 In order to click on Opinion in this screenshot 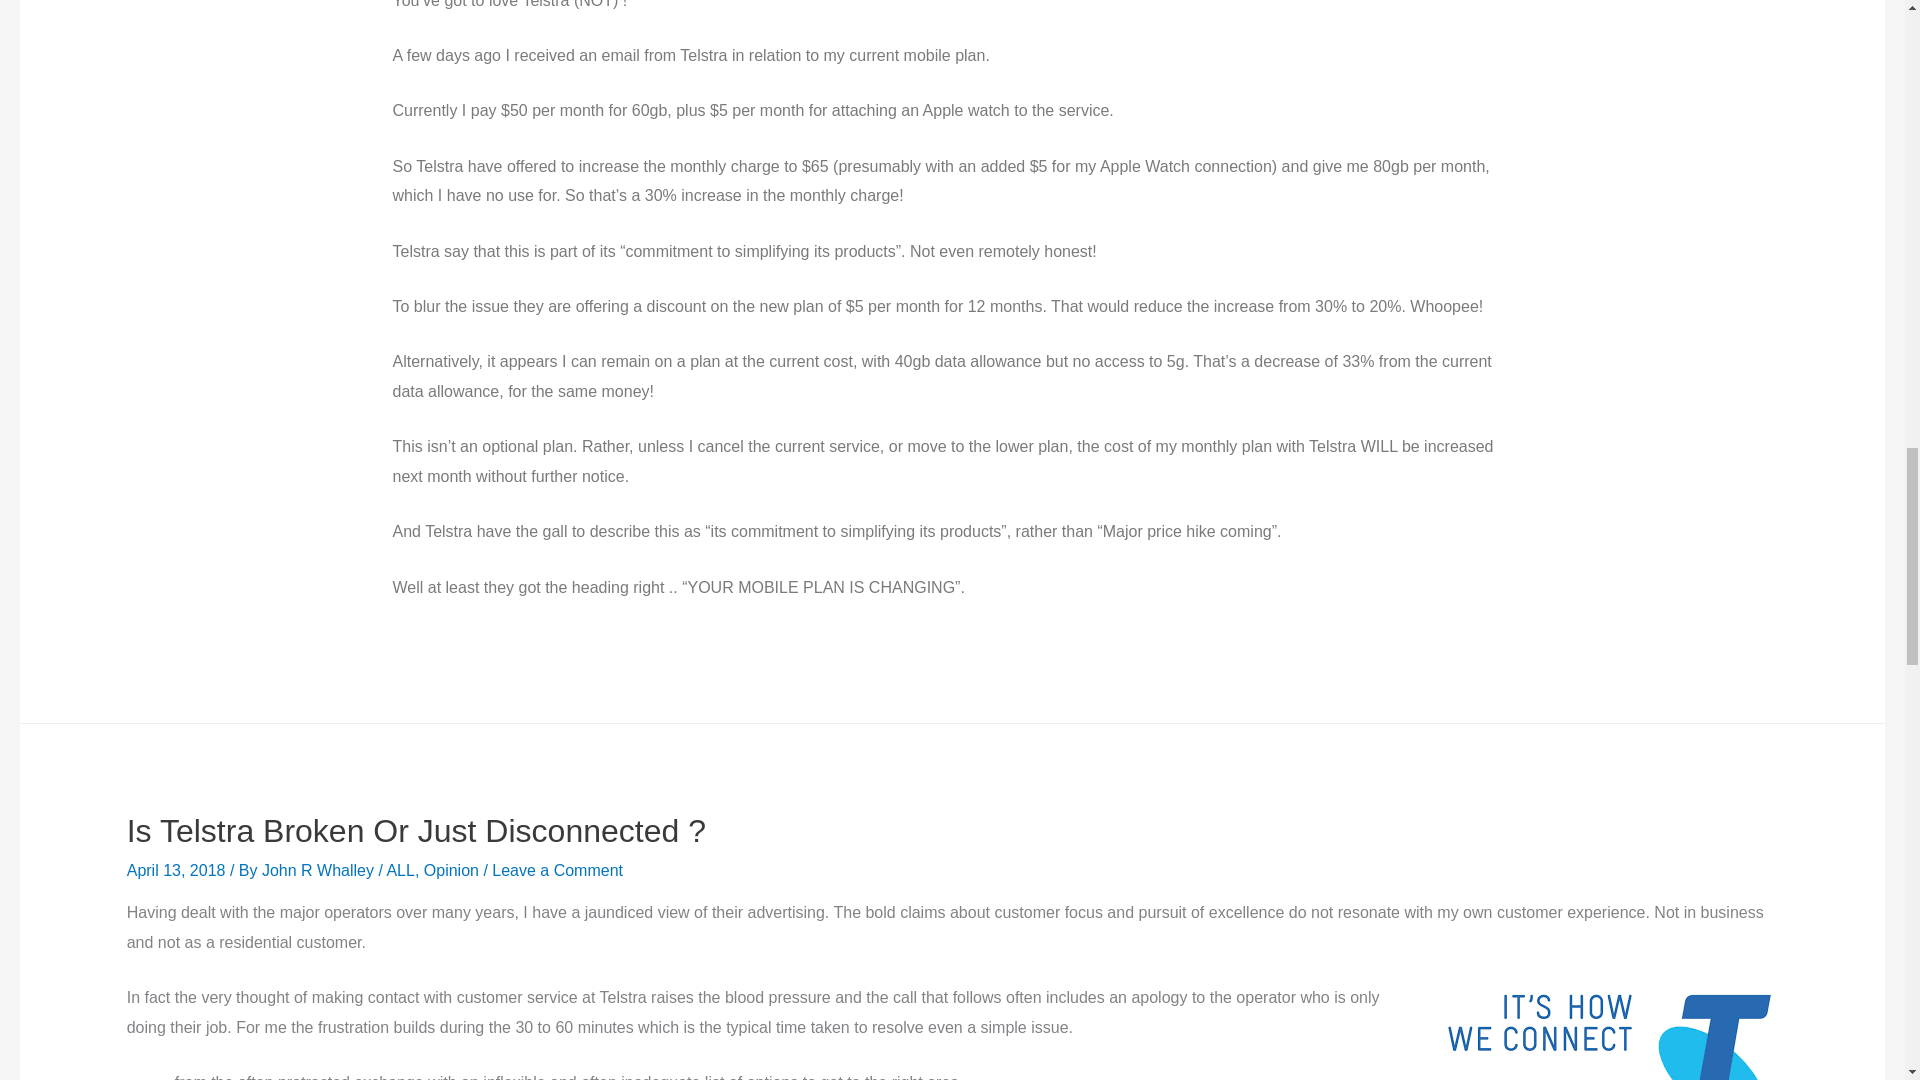, I will do `click(451, 870)`.